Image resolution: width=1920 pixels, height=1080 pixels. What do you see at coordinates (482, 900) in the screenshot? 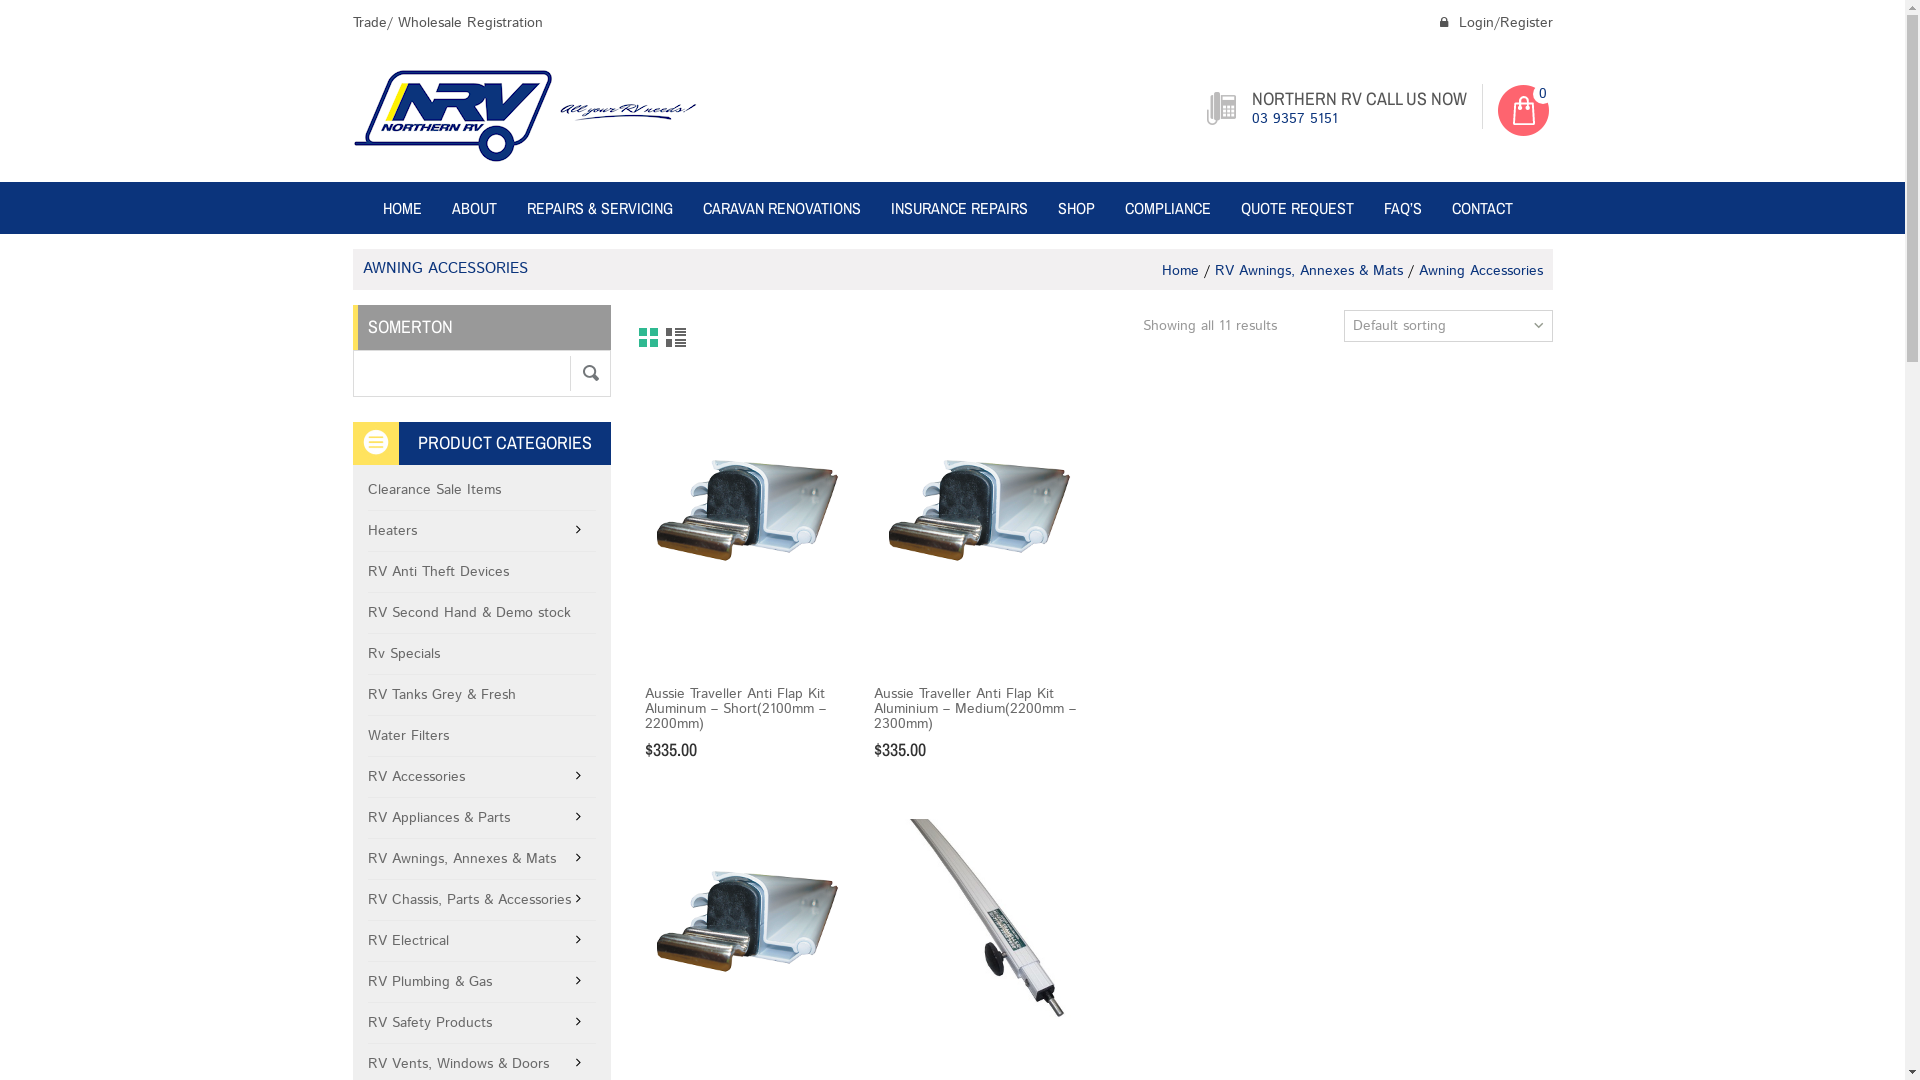
I see `RV Chassis, Parts & Accessories` at bounding box center [482, 900].